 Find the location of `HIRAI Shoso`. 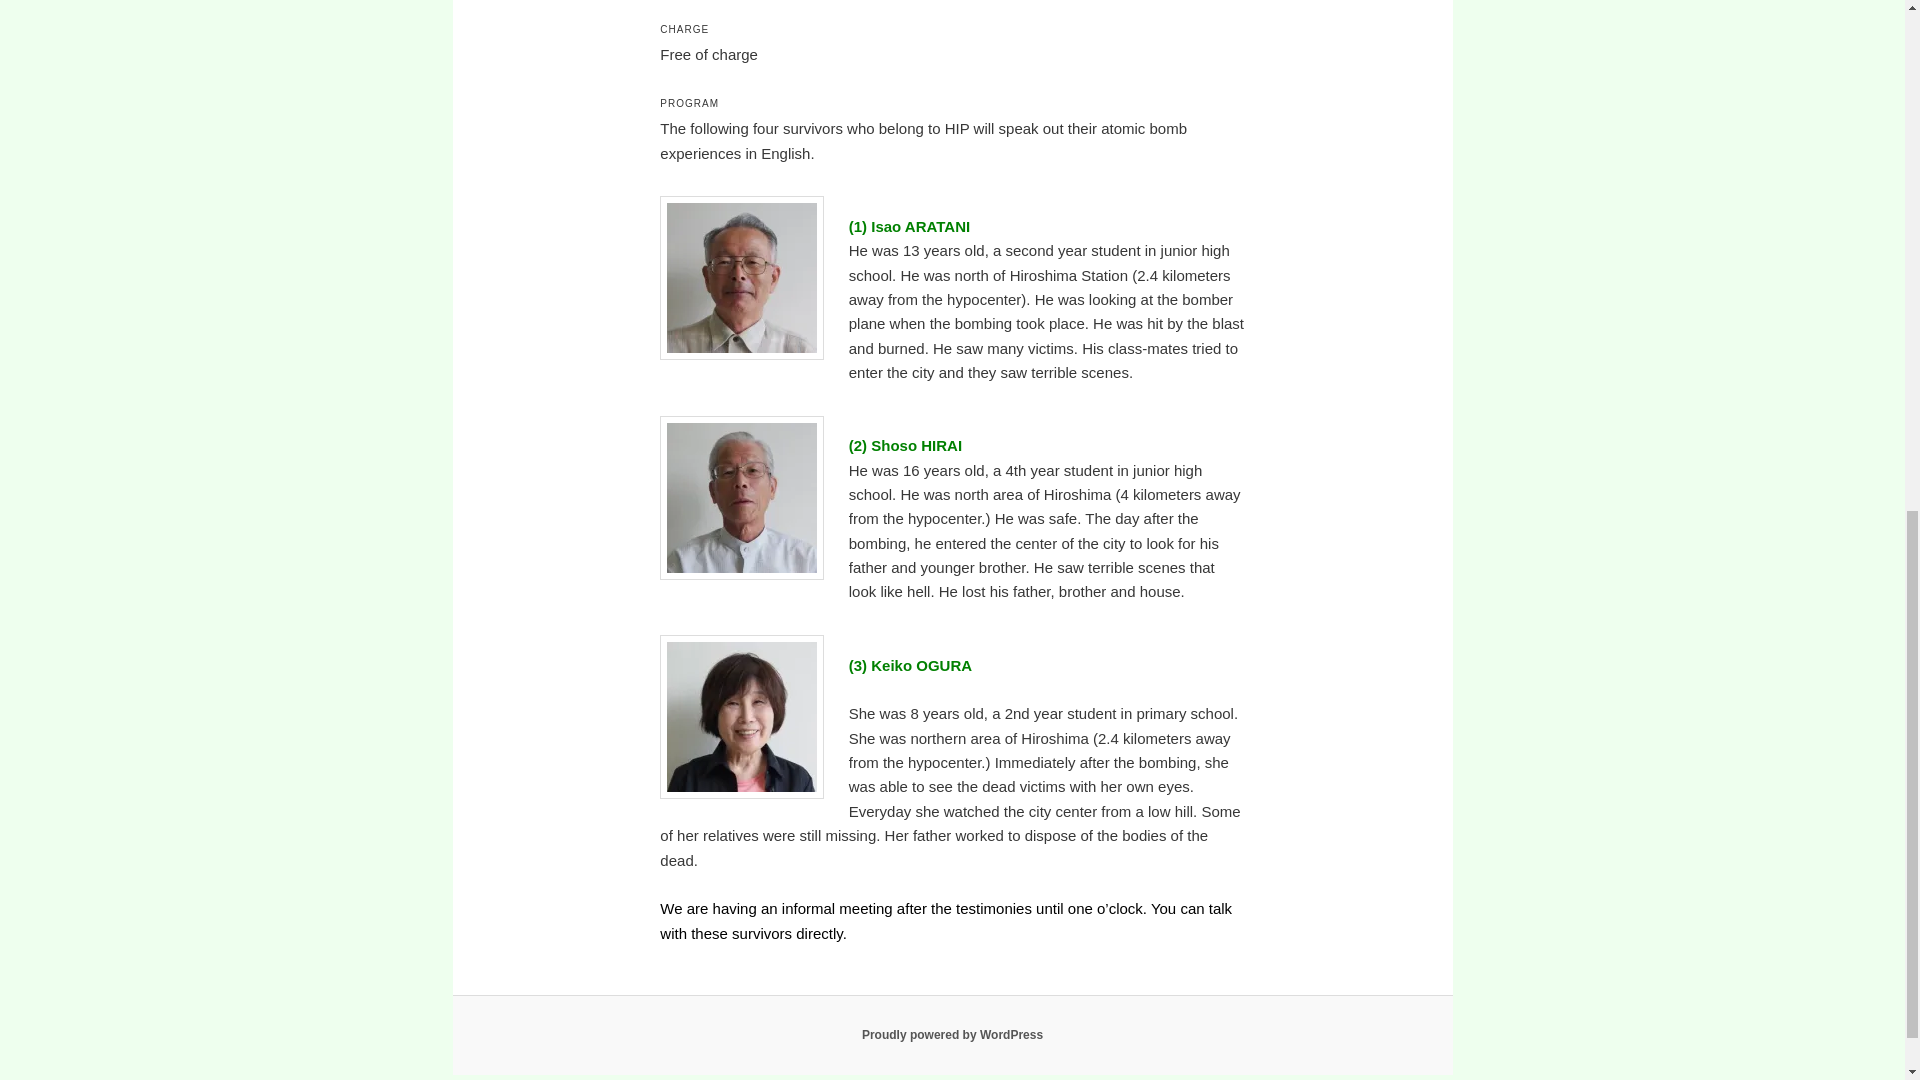

HIRAI Shoso is located at coordinates (742, 497).